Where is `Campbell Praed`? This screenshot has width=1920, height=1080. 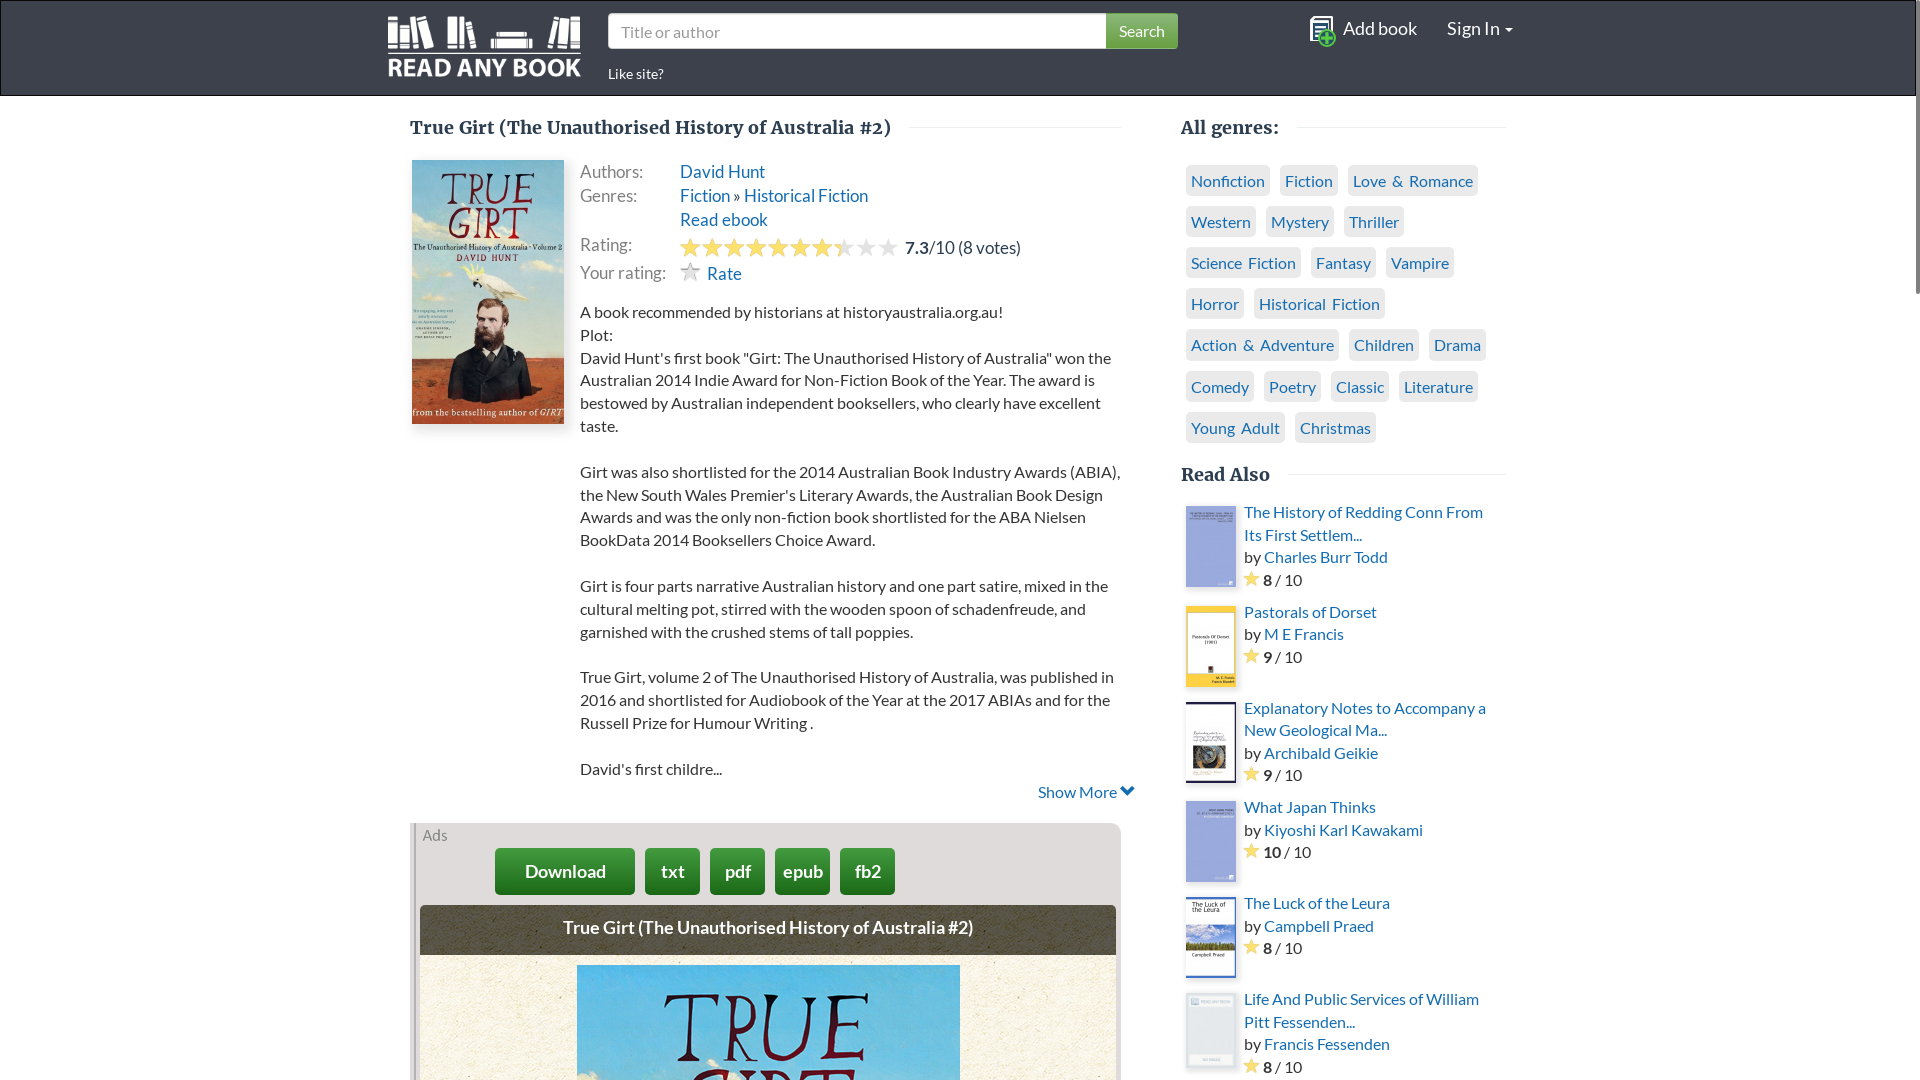 Campbell Praed is located at coordinates (1319, 926).